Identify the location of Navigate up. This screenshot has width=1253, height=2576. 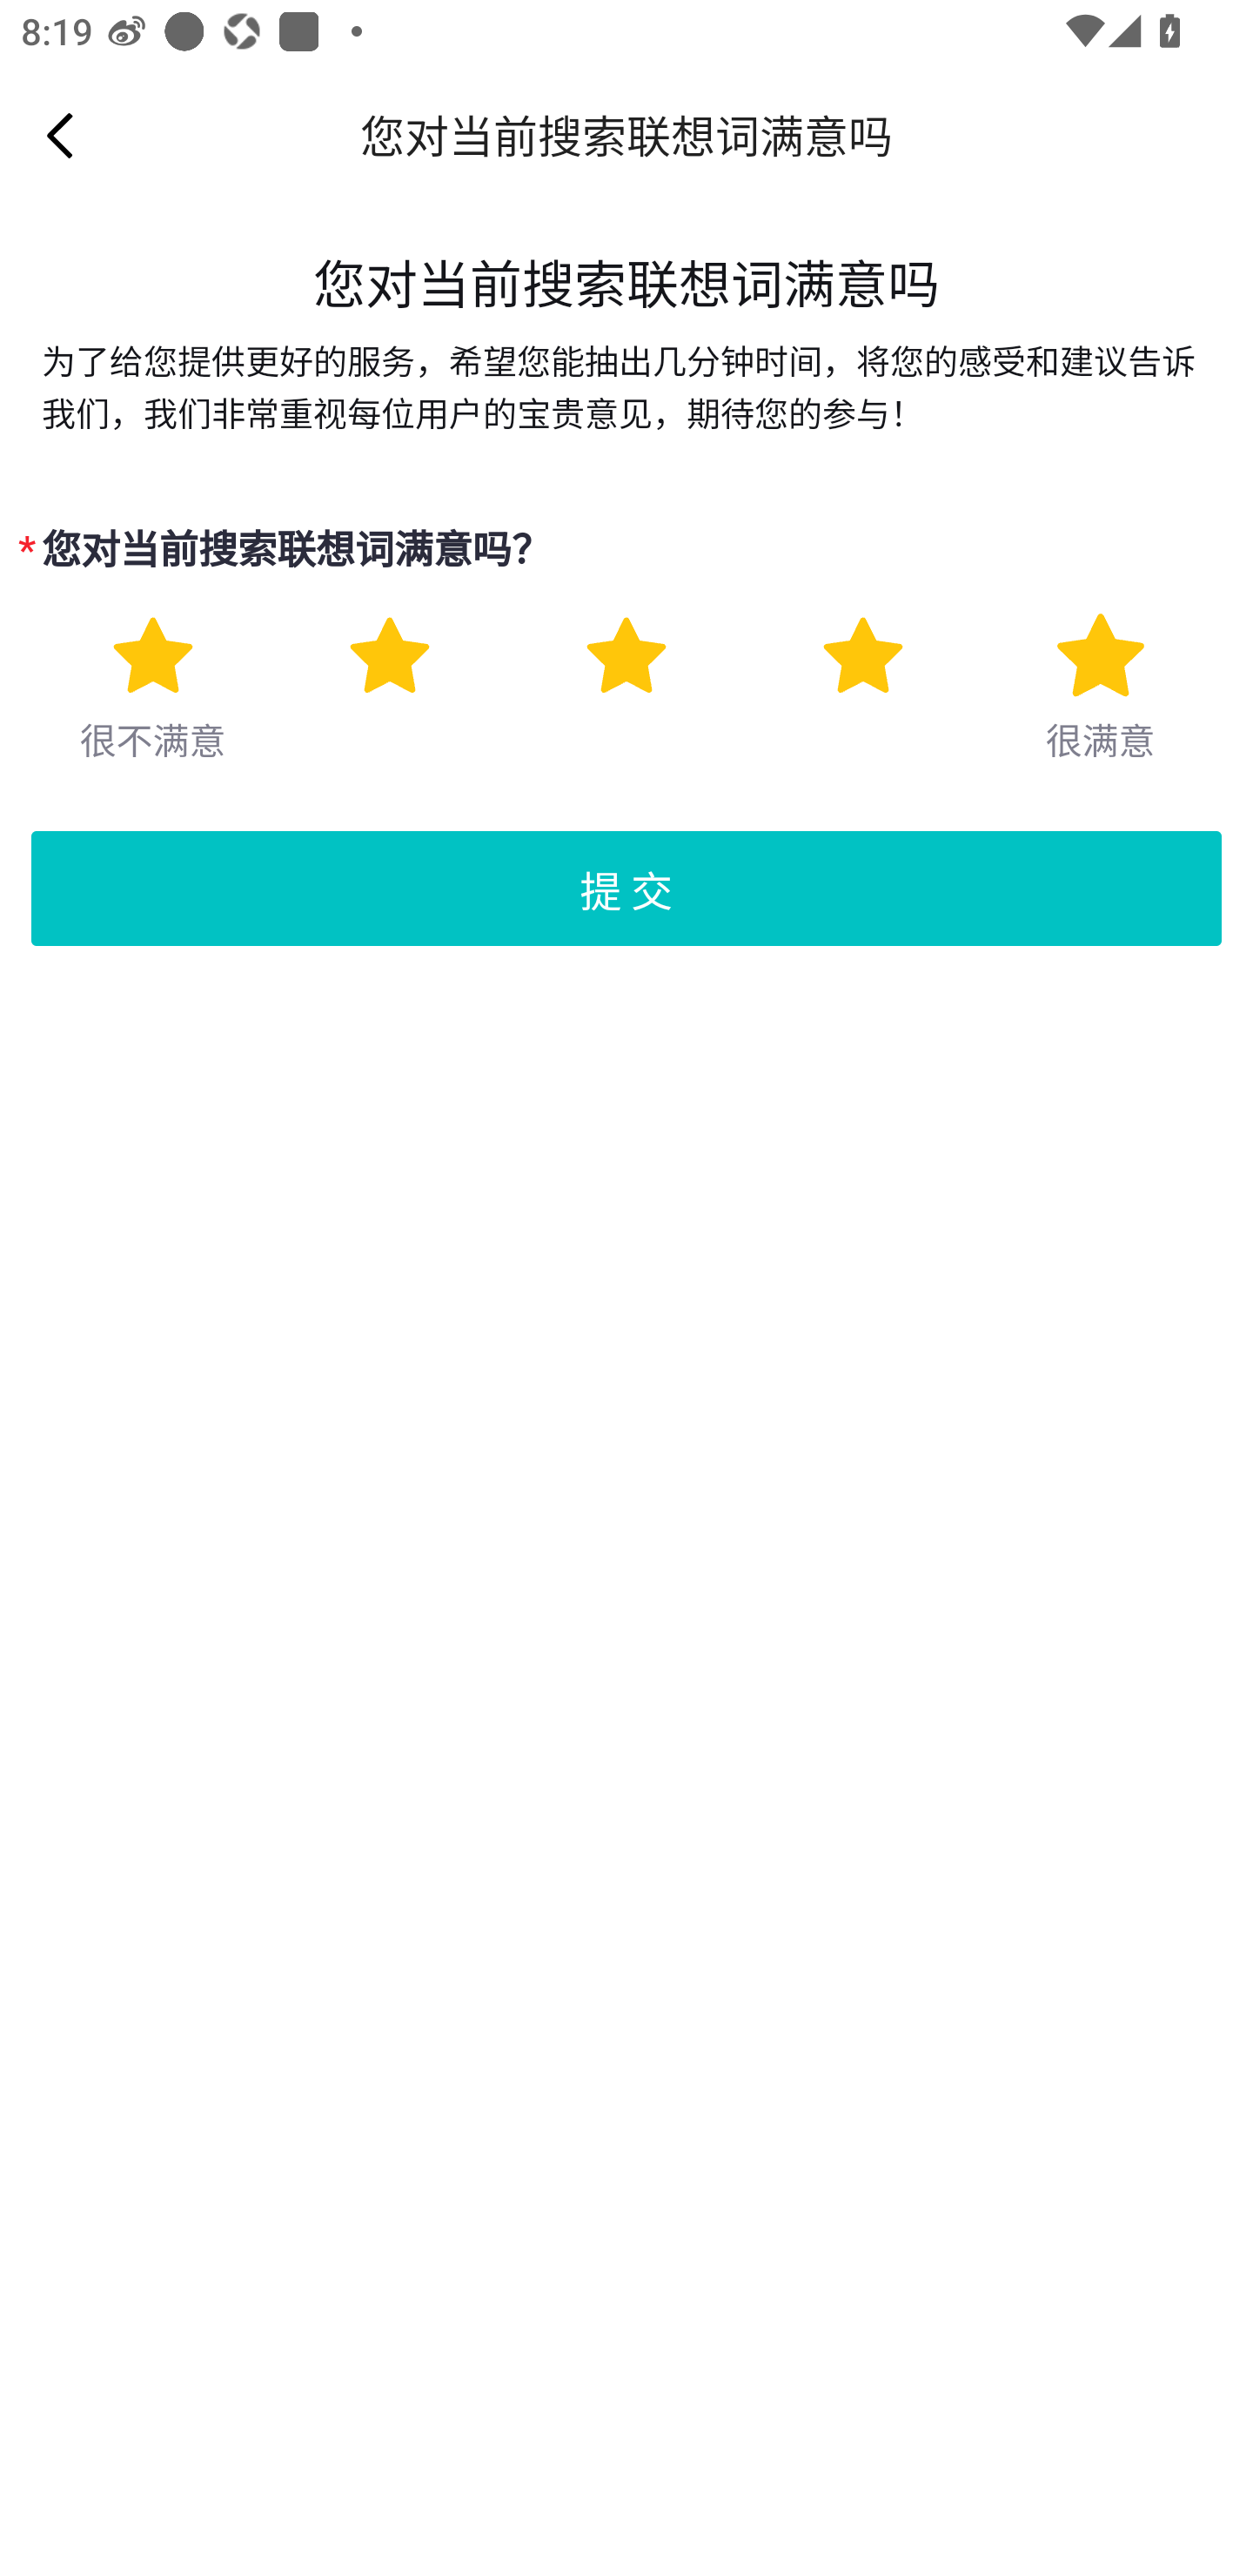
(60, 135).